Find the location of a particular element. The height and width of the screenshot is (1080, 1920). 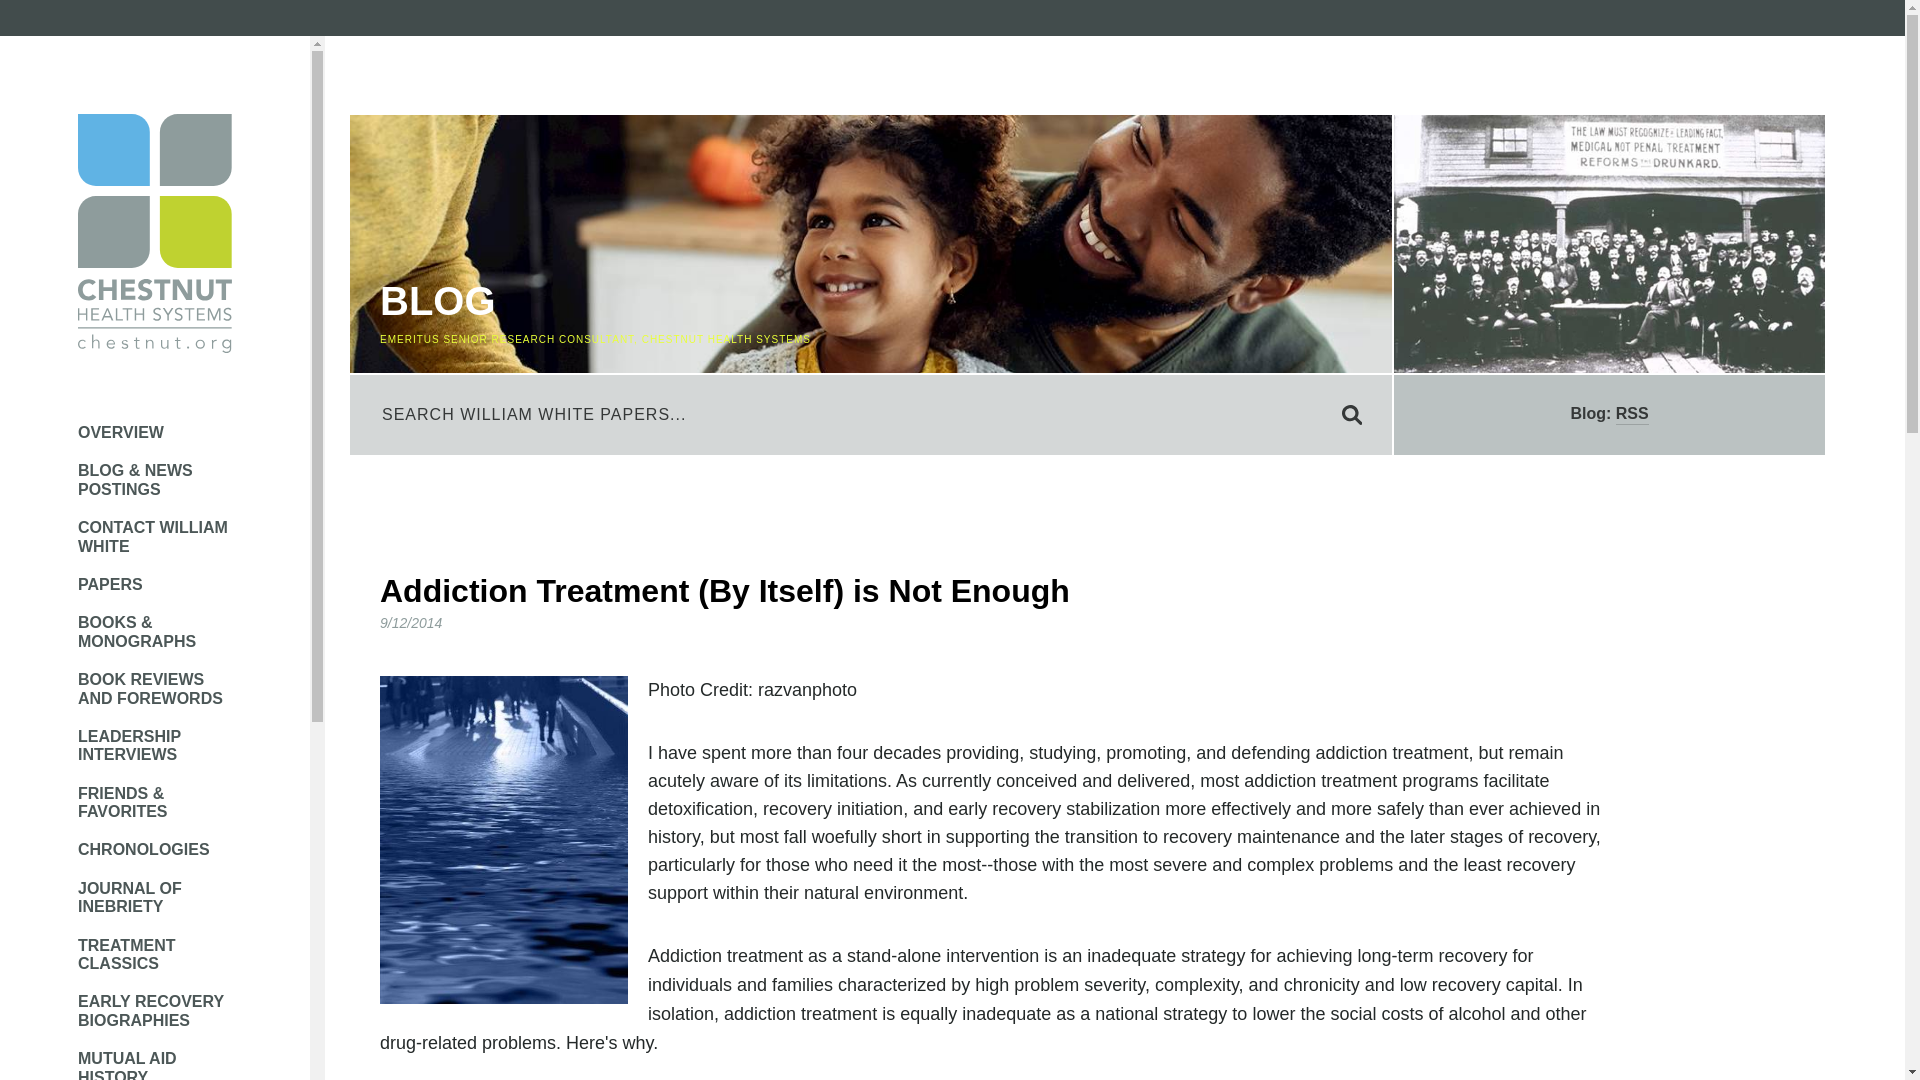

BOOK REVIEWS AND FOREWORDS is located at coordinates (155, 689).